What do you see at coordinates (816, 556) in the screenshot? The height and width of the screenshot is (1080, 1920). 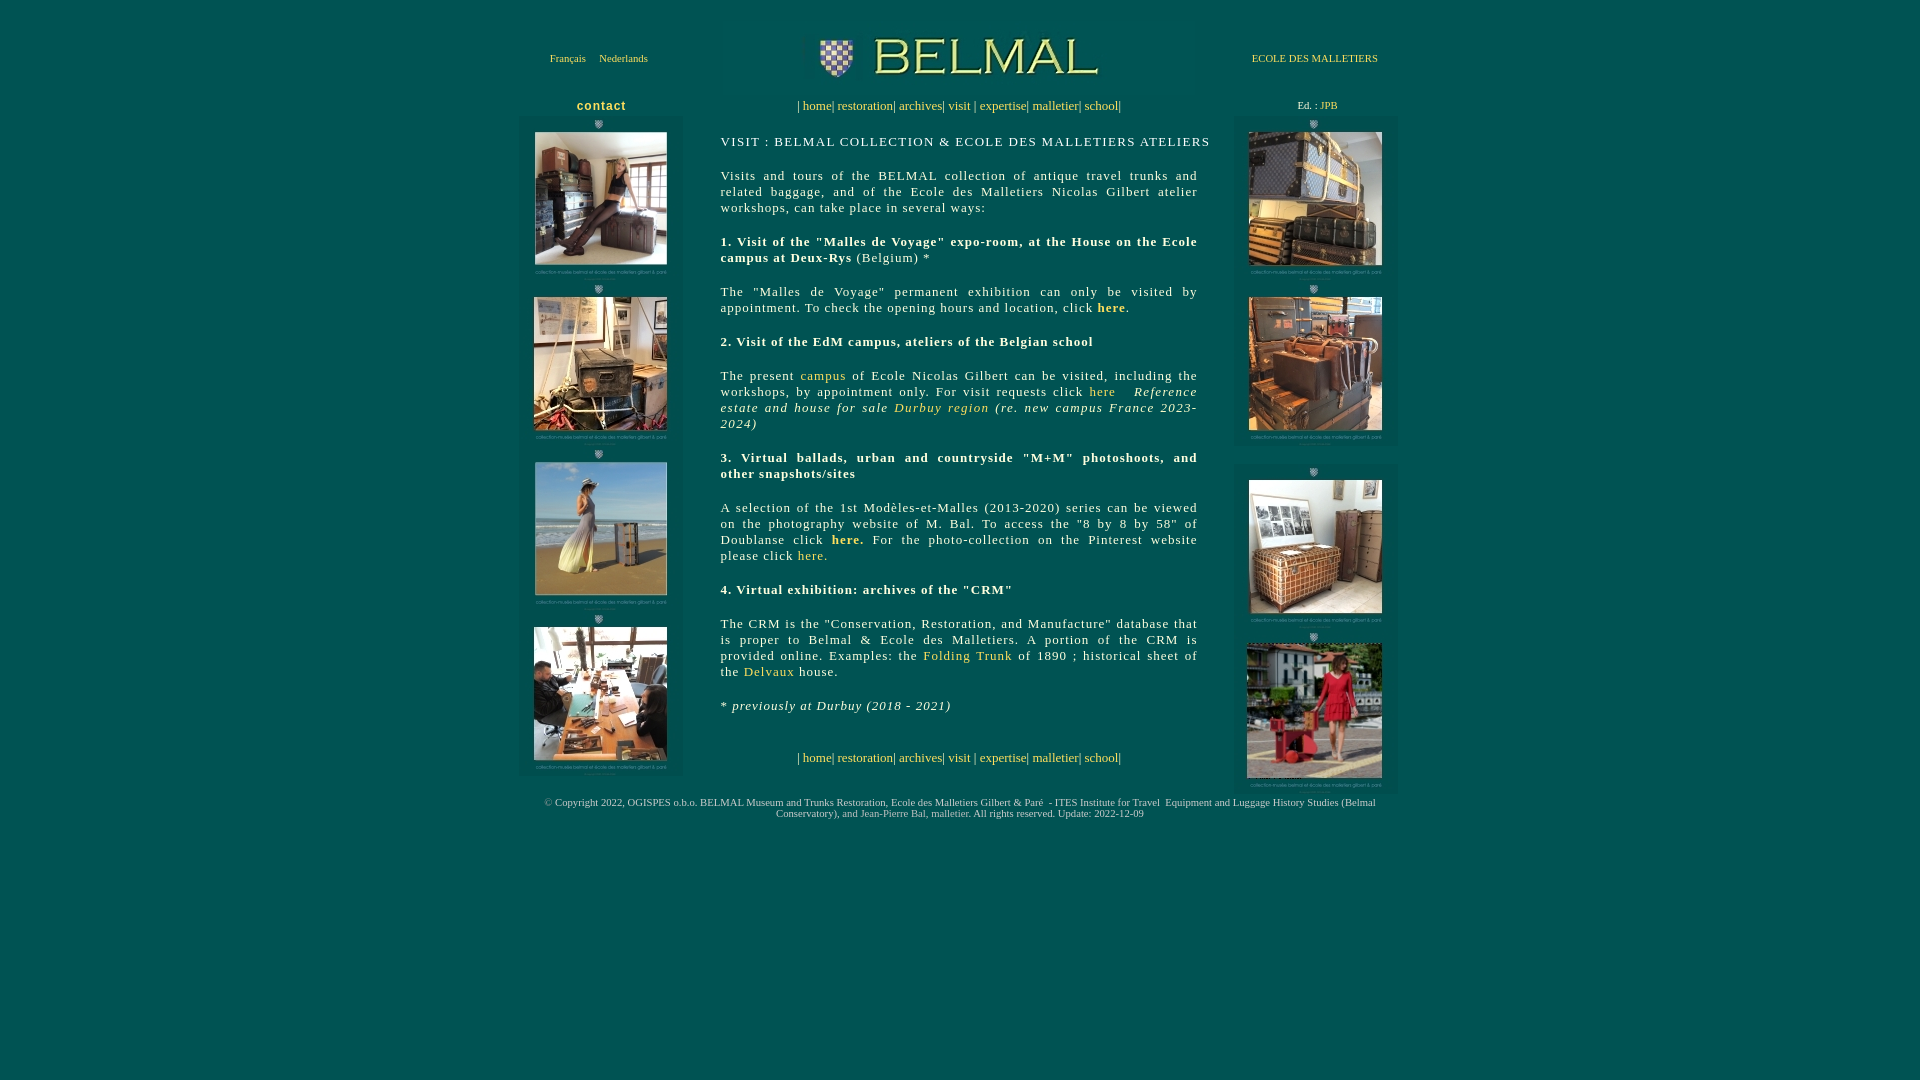 I see `here. ` at bounding box center [816, 556].